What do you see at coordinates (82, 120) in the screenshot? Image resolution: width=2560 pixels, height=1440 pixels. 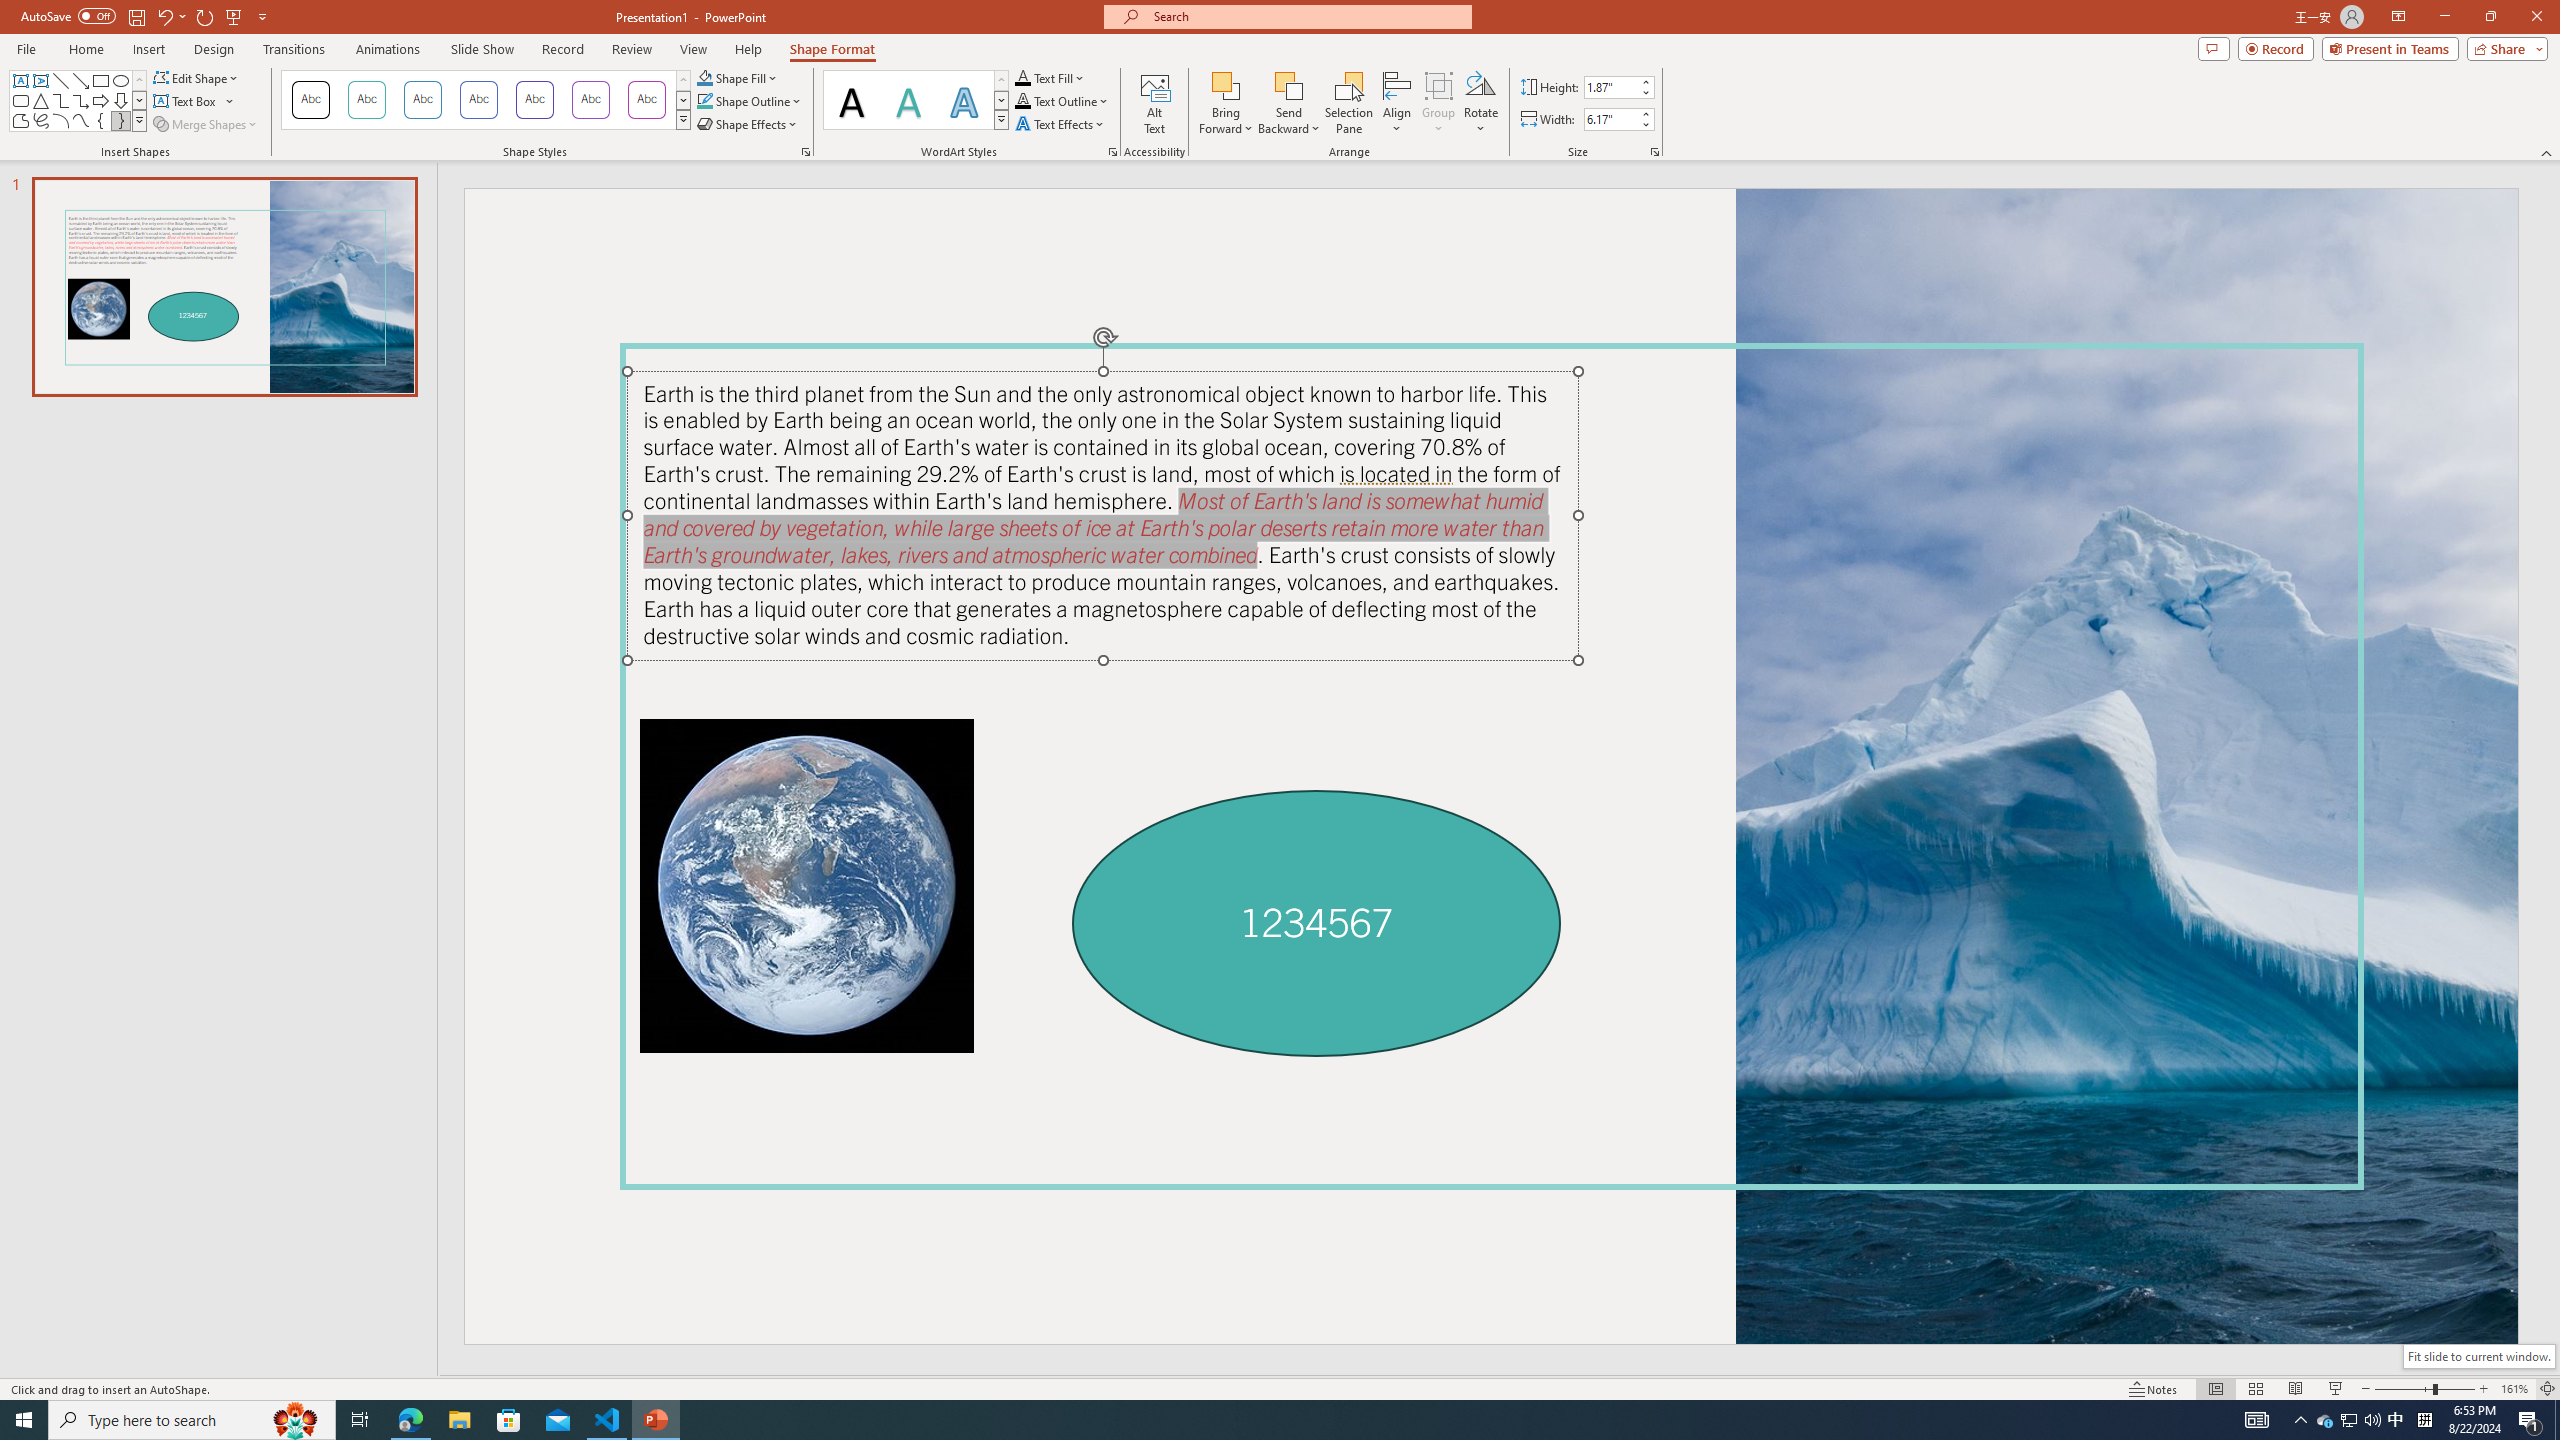 I see `Curve` at bounding box center [82, 120].